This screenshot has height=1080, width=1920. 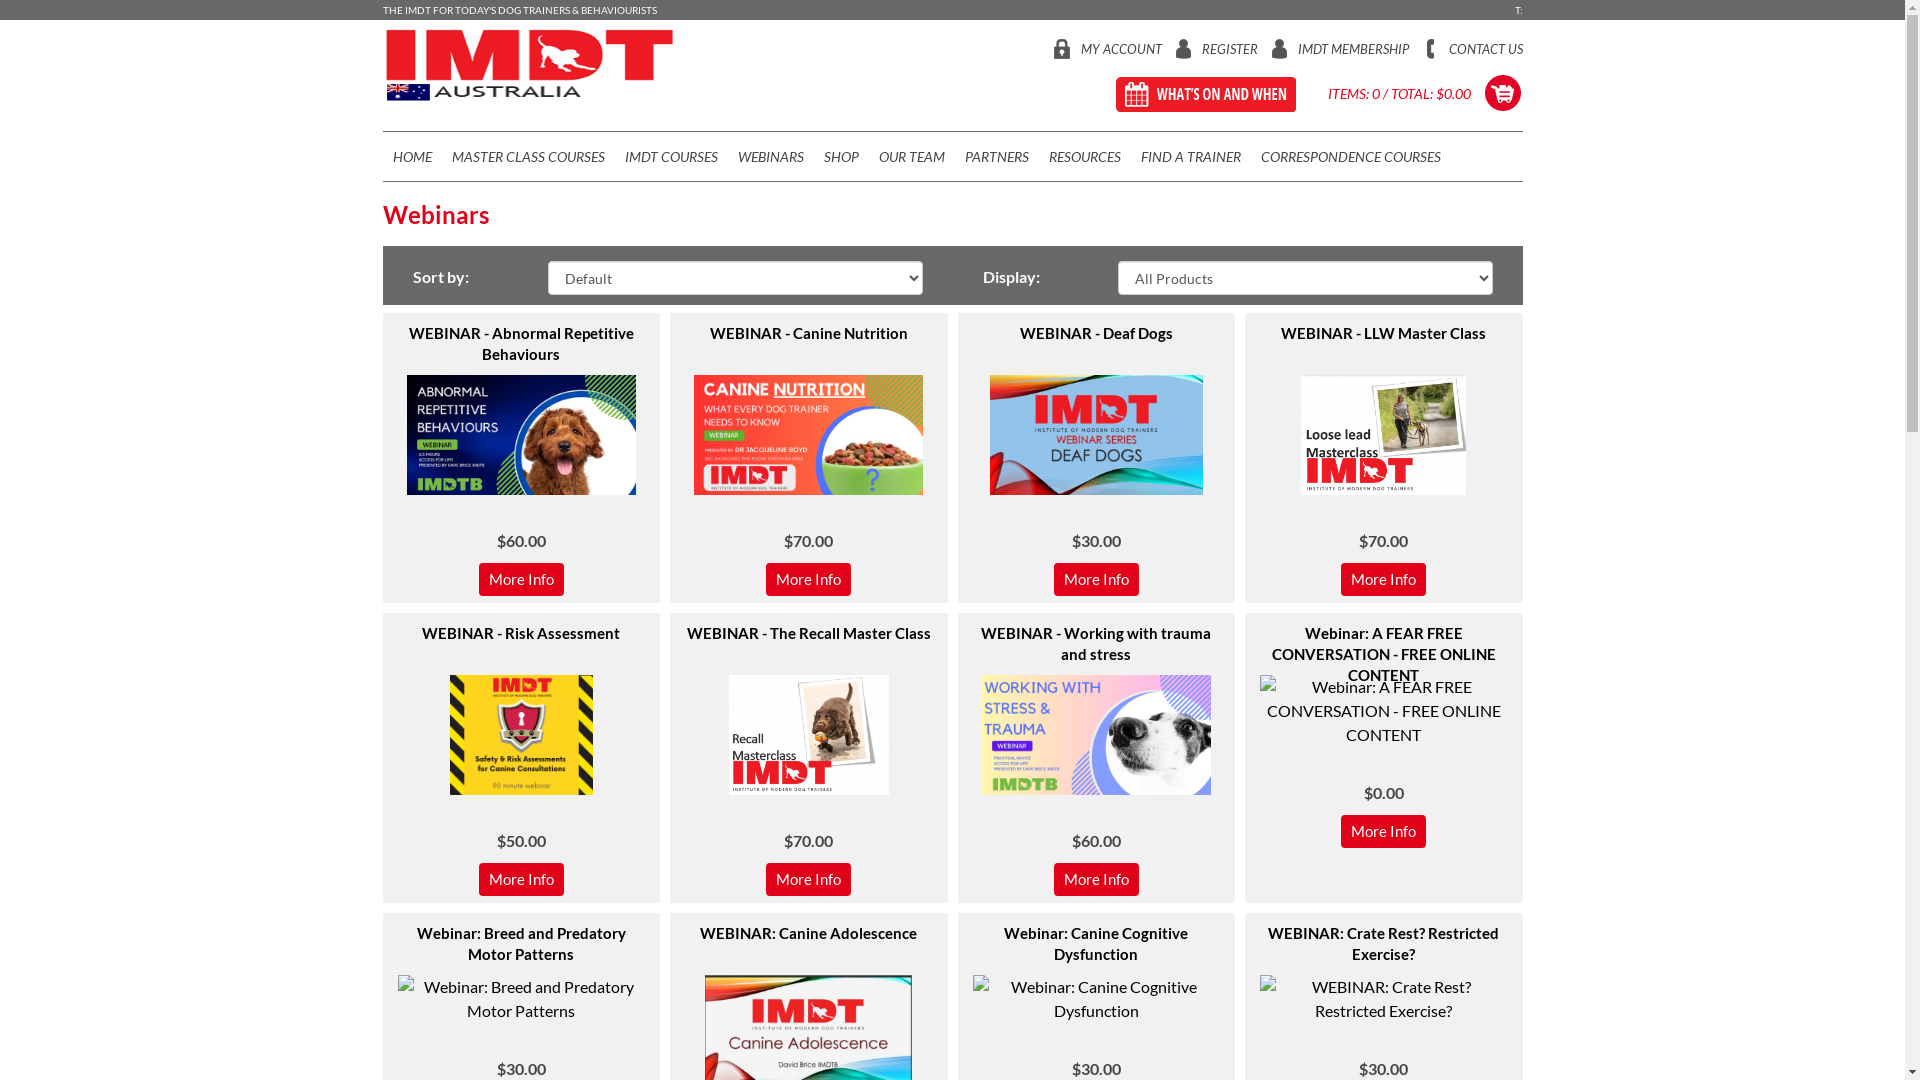 I want to click on WEBINAR: Canine Adolescence, so click(x=809, y=944).